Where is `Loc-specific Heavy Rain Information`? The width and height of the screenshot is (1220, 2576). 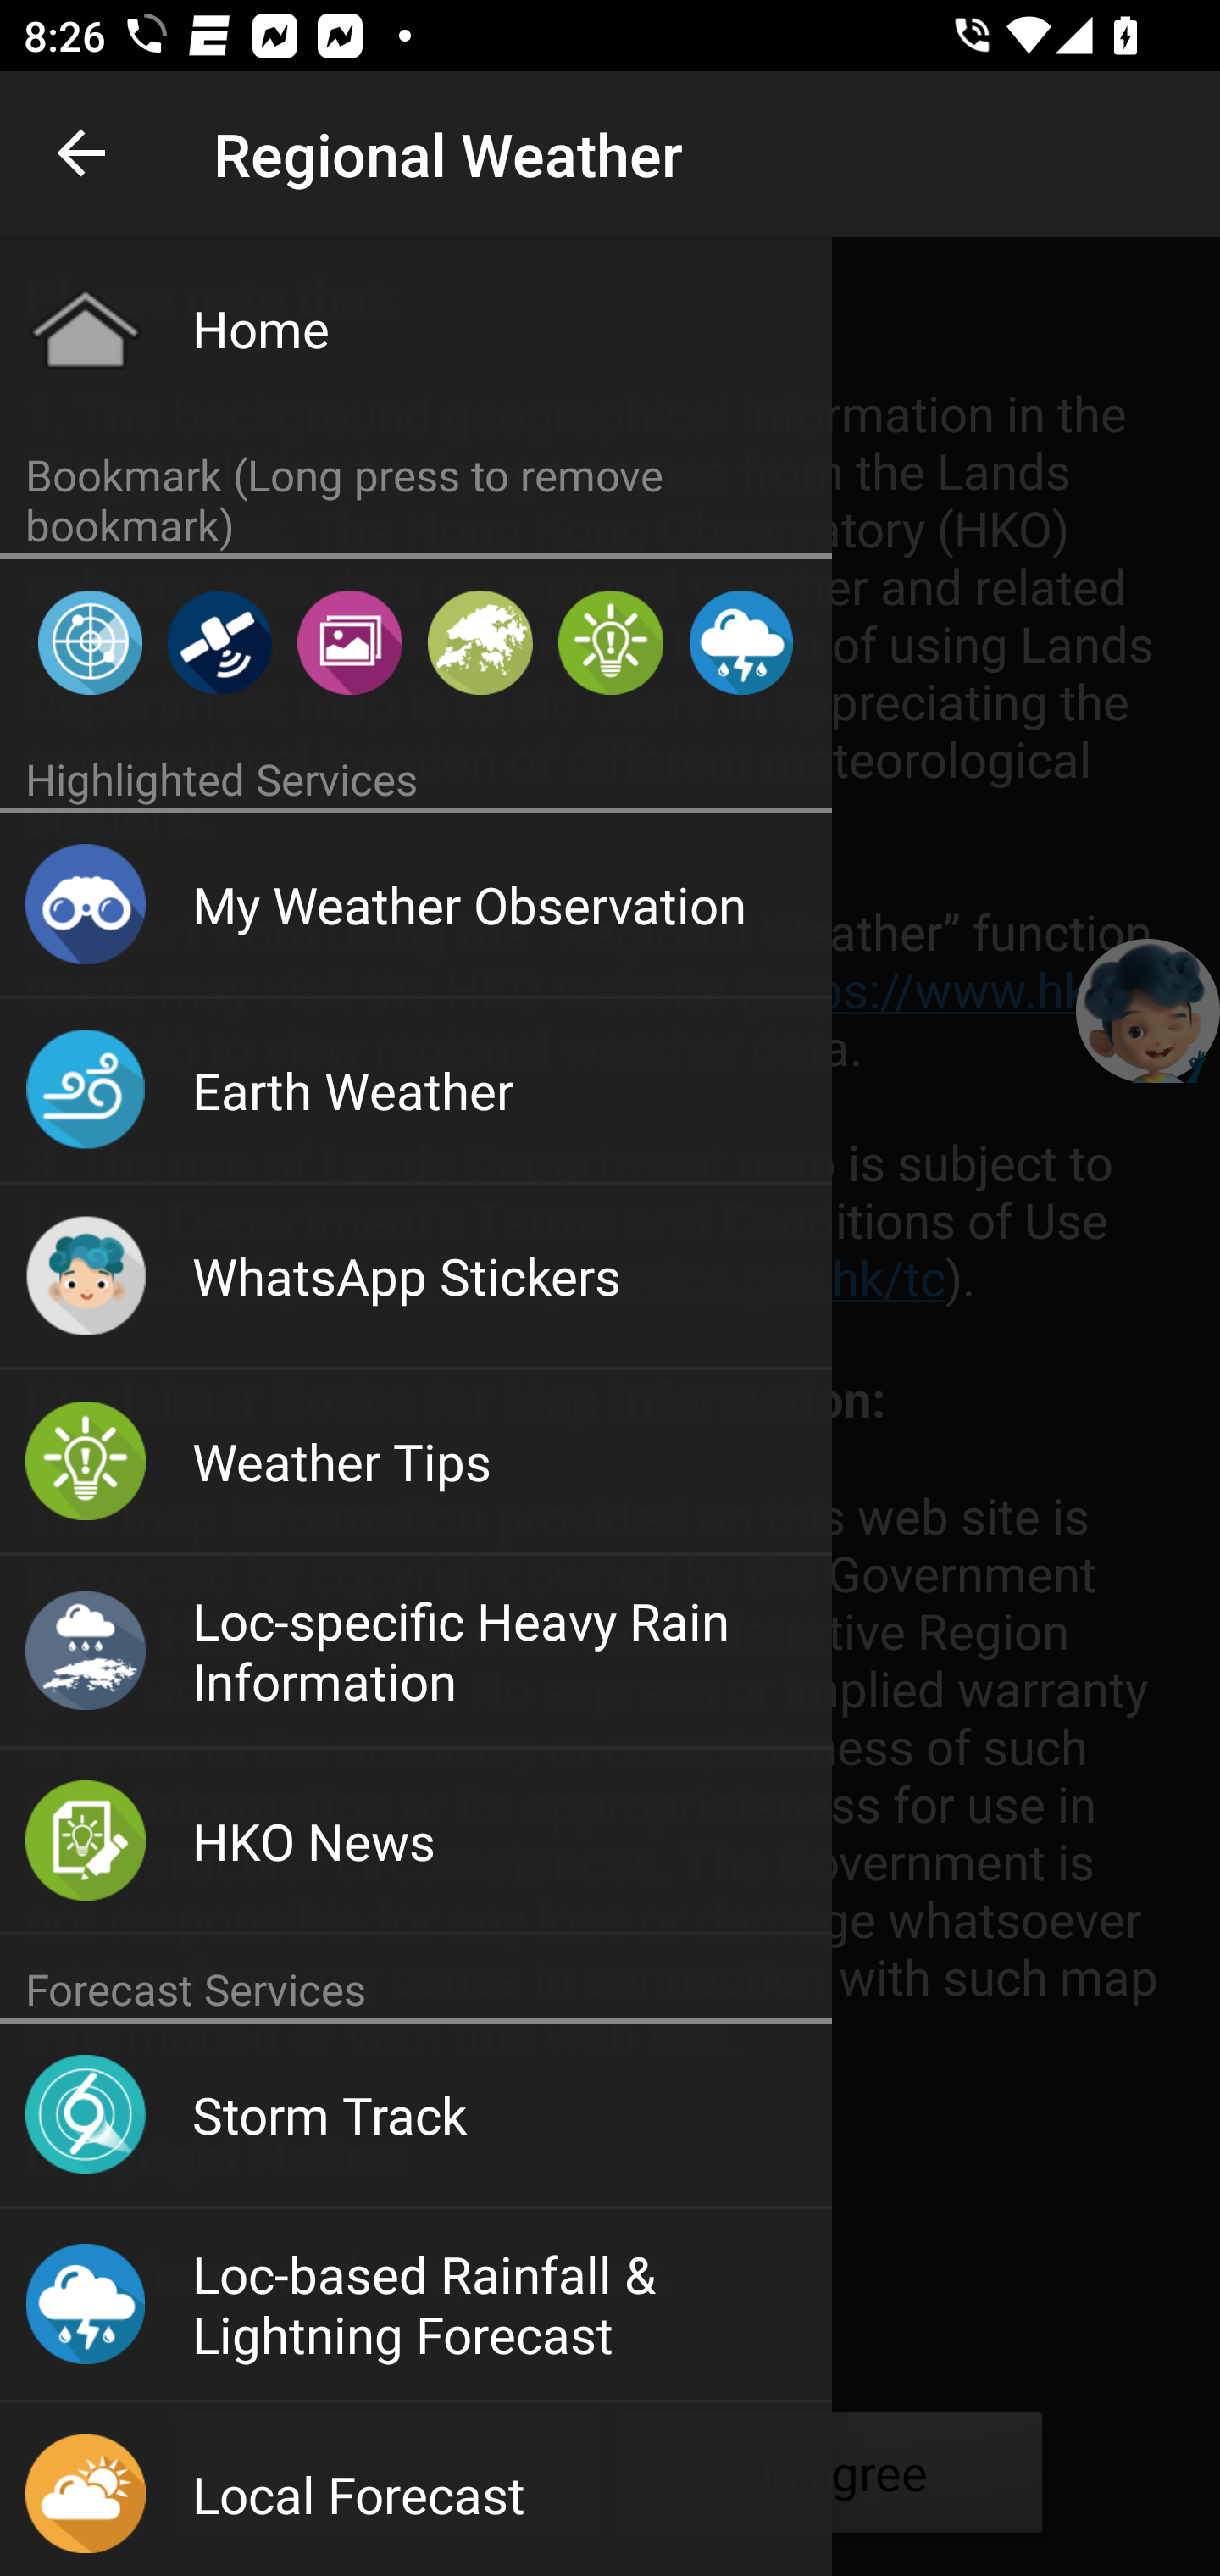
Loc-specific Heavy Rain Information is located at coordinates (416, 1652).